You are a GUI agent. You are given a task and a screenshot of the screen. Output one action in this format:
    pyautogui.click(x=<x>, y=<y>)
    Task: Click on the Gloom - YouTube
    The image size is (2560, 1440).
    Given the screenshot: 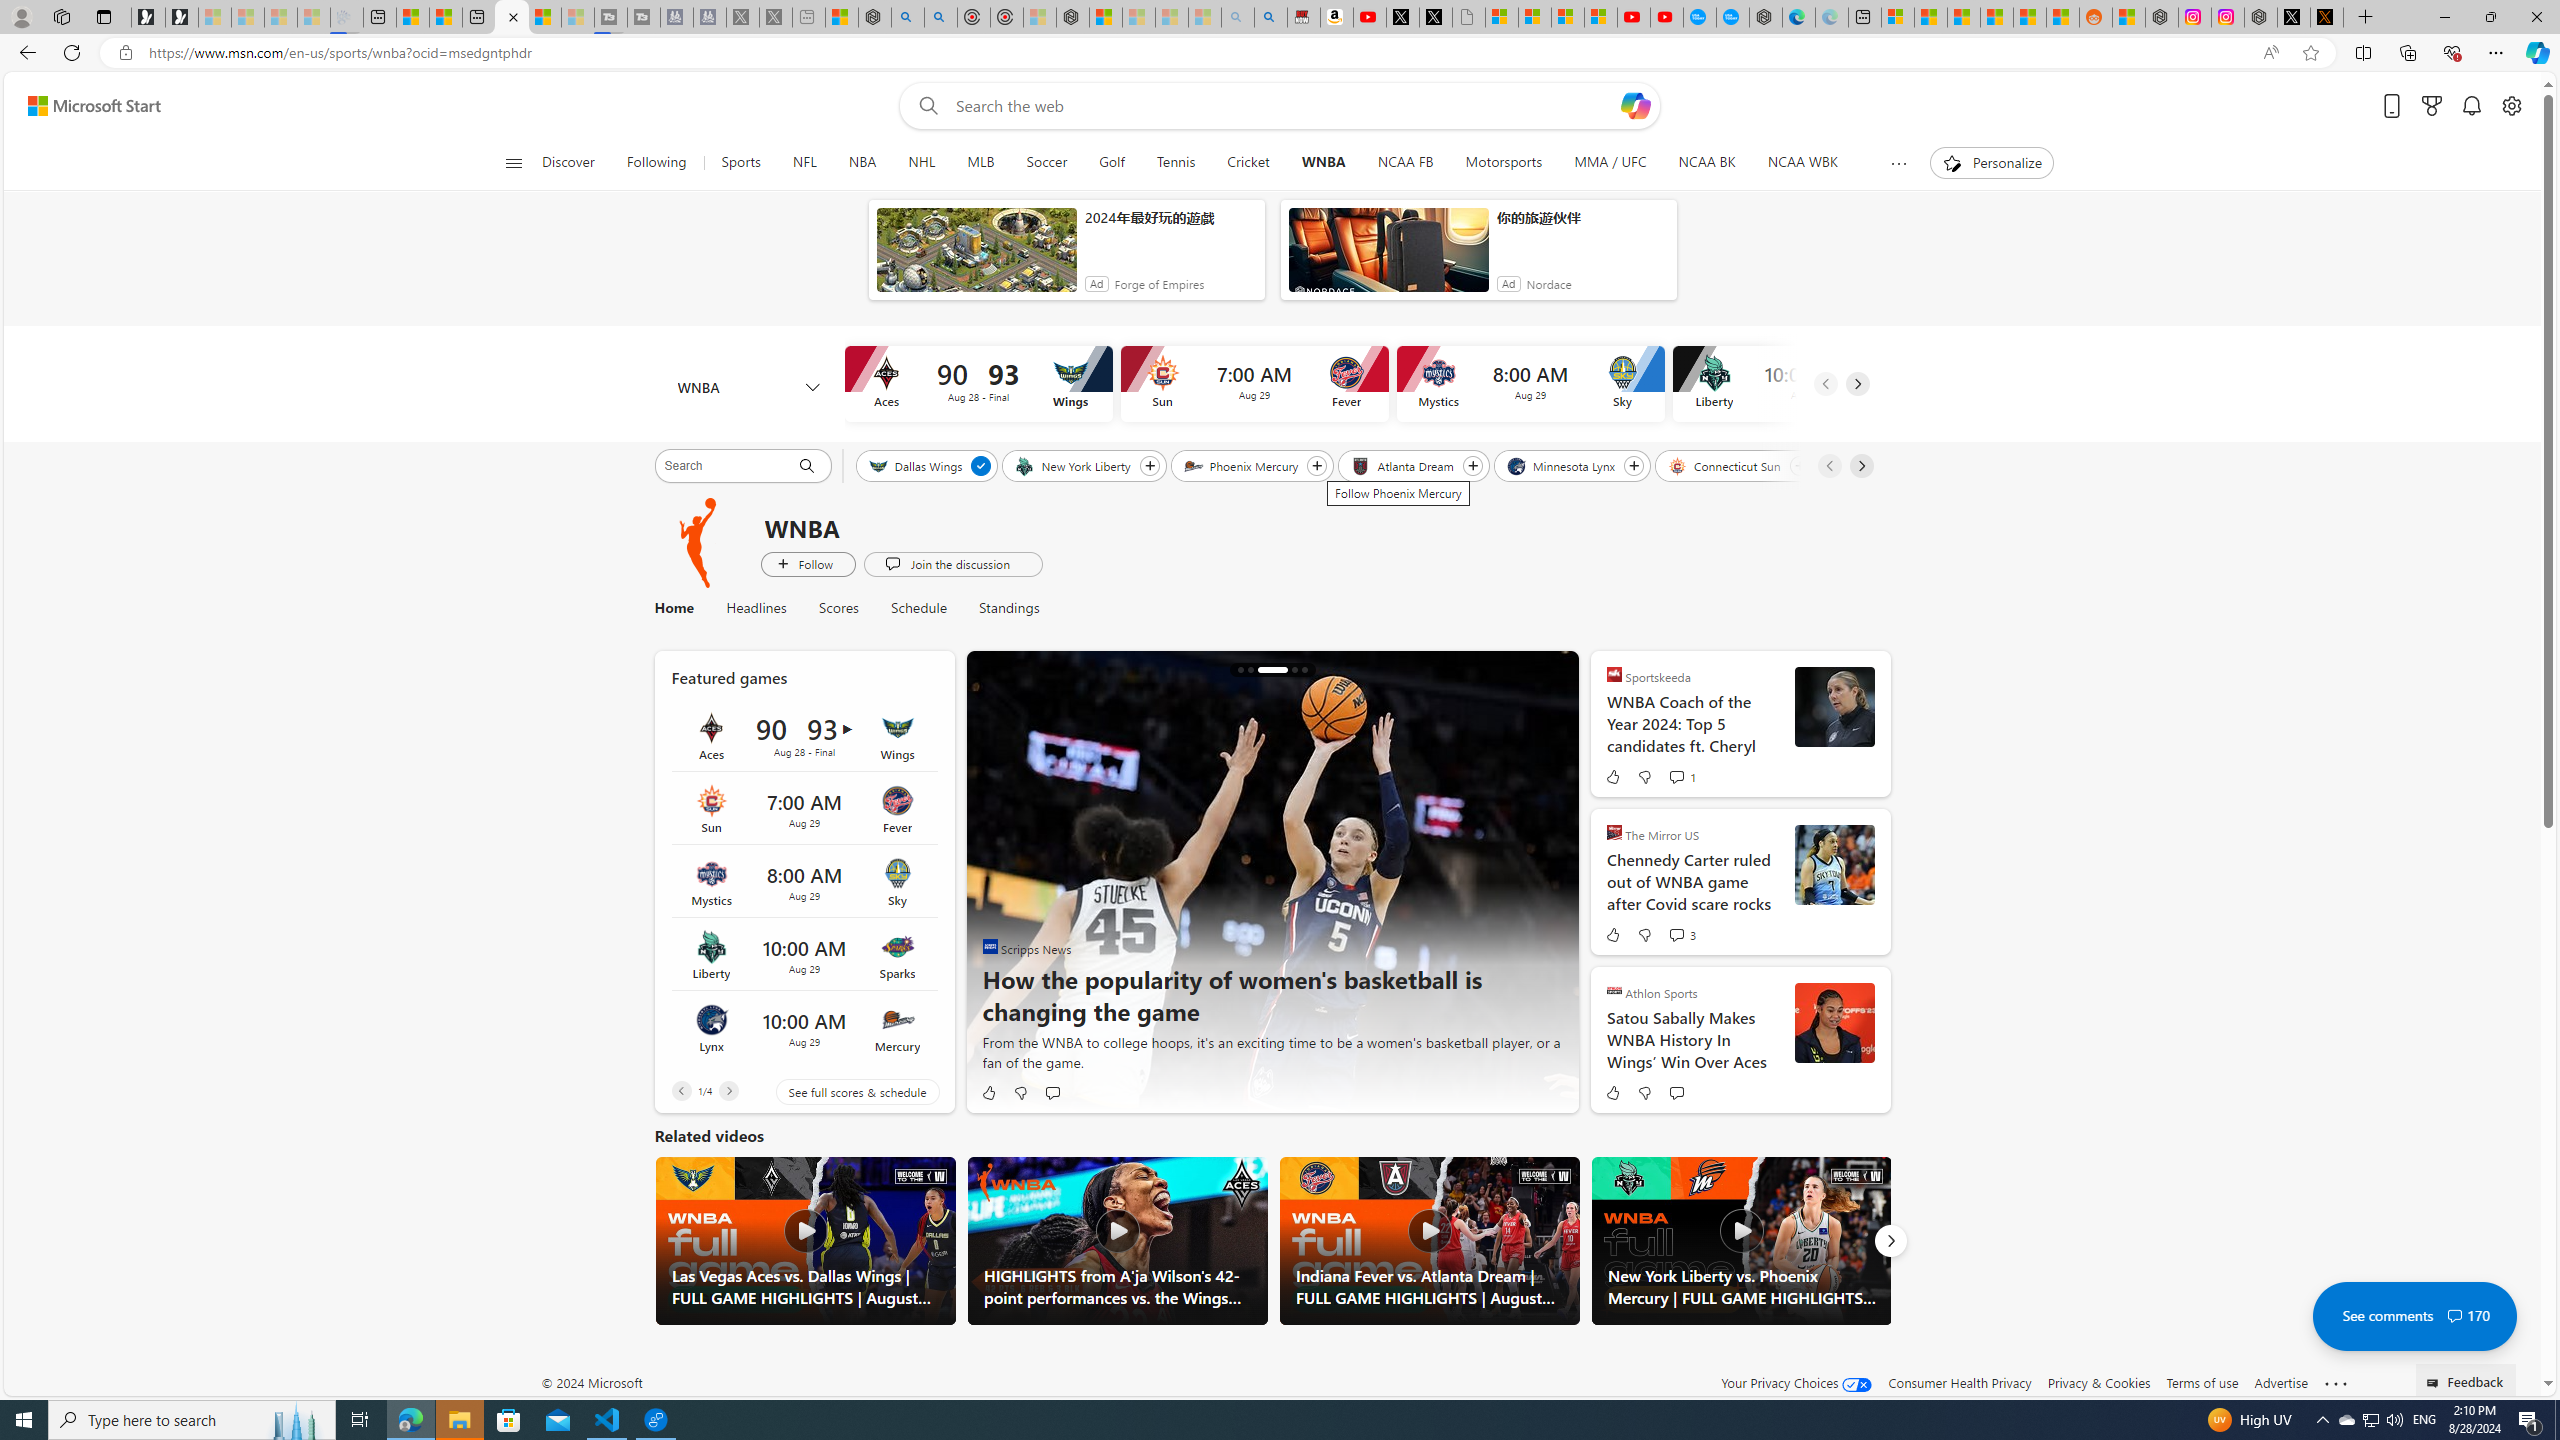 What is the action you would take?
    pyautogui.click(x=1634, y=17)
    